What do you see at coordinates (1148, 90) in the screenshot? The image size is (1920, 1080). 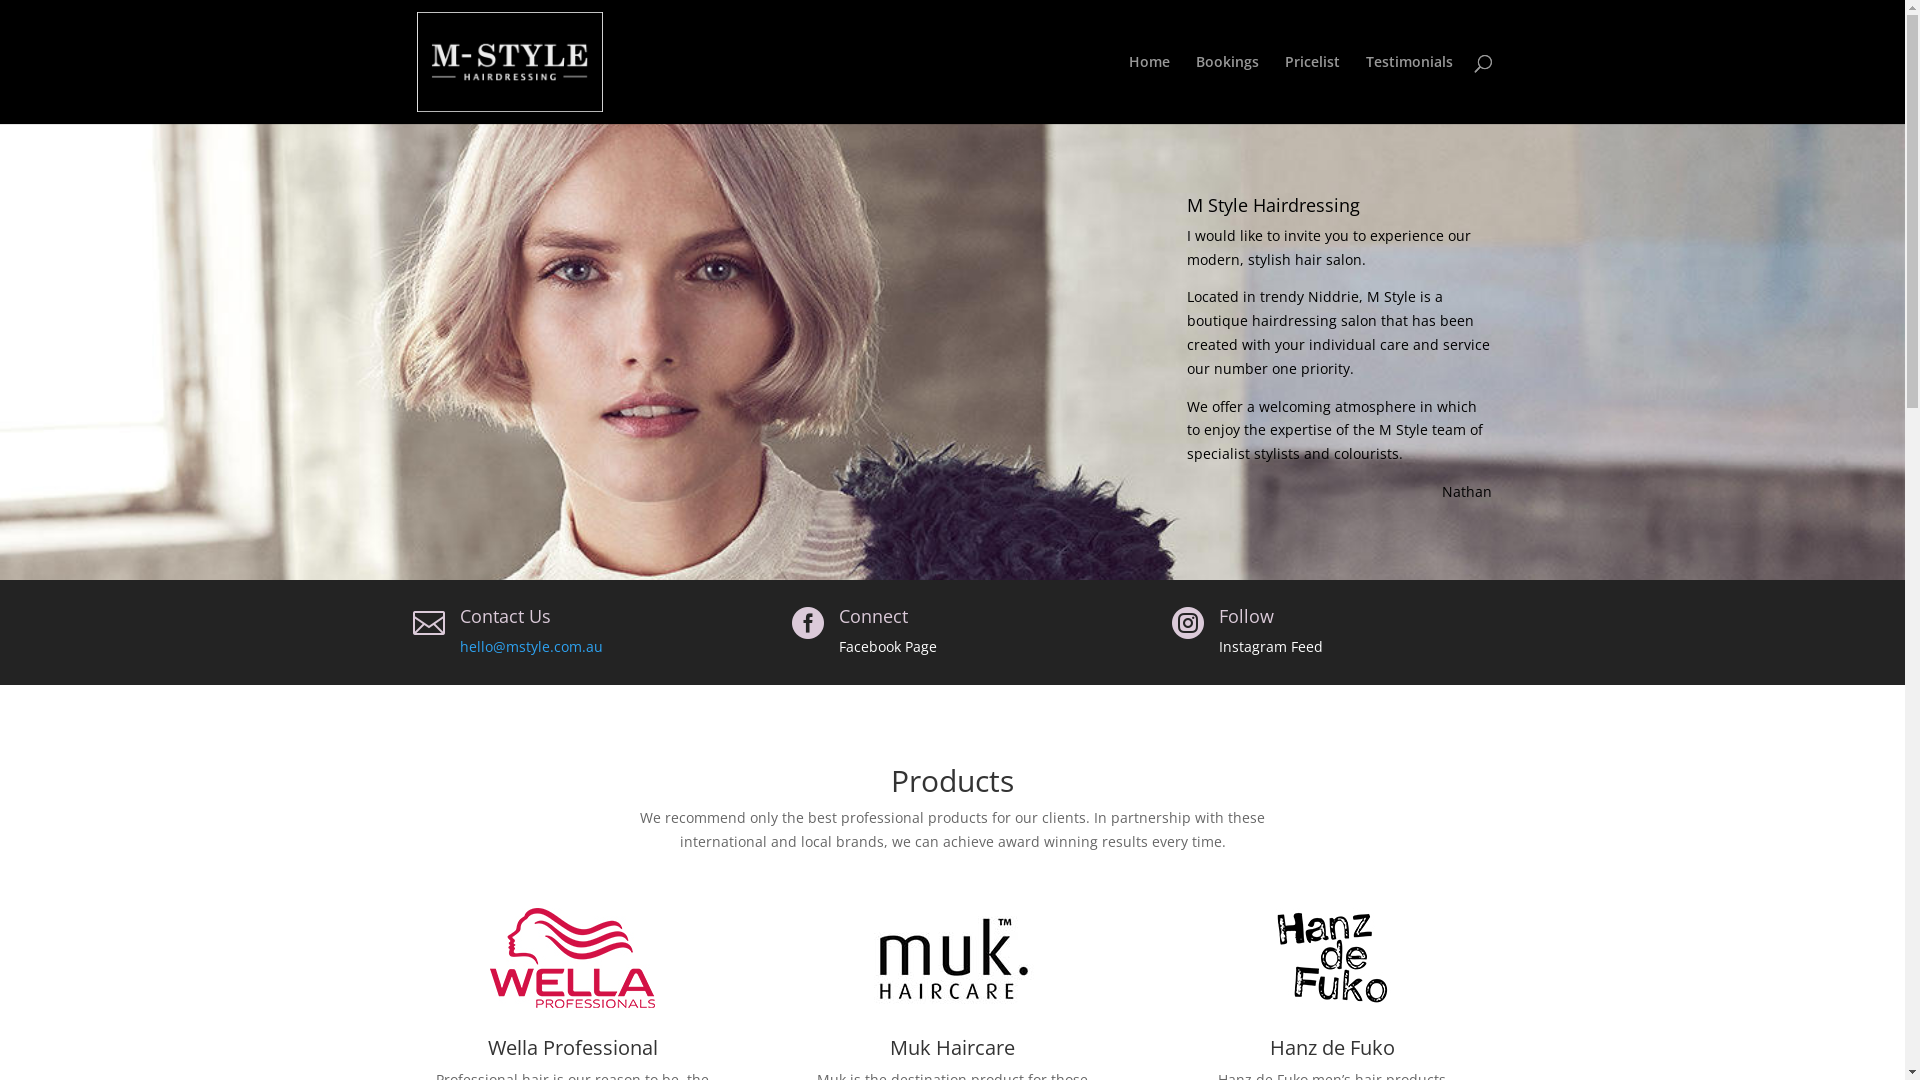 I see `Home` at bounding box center [1148, 90].